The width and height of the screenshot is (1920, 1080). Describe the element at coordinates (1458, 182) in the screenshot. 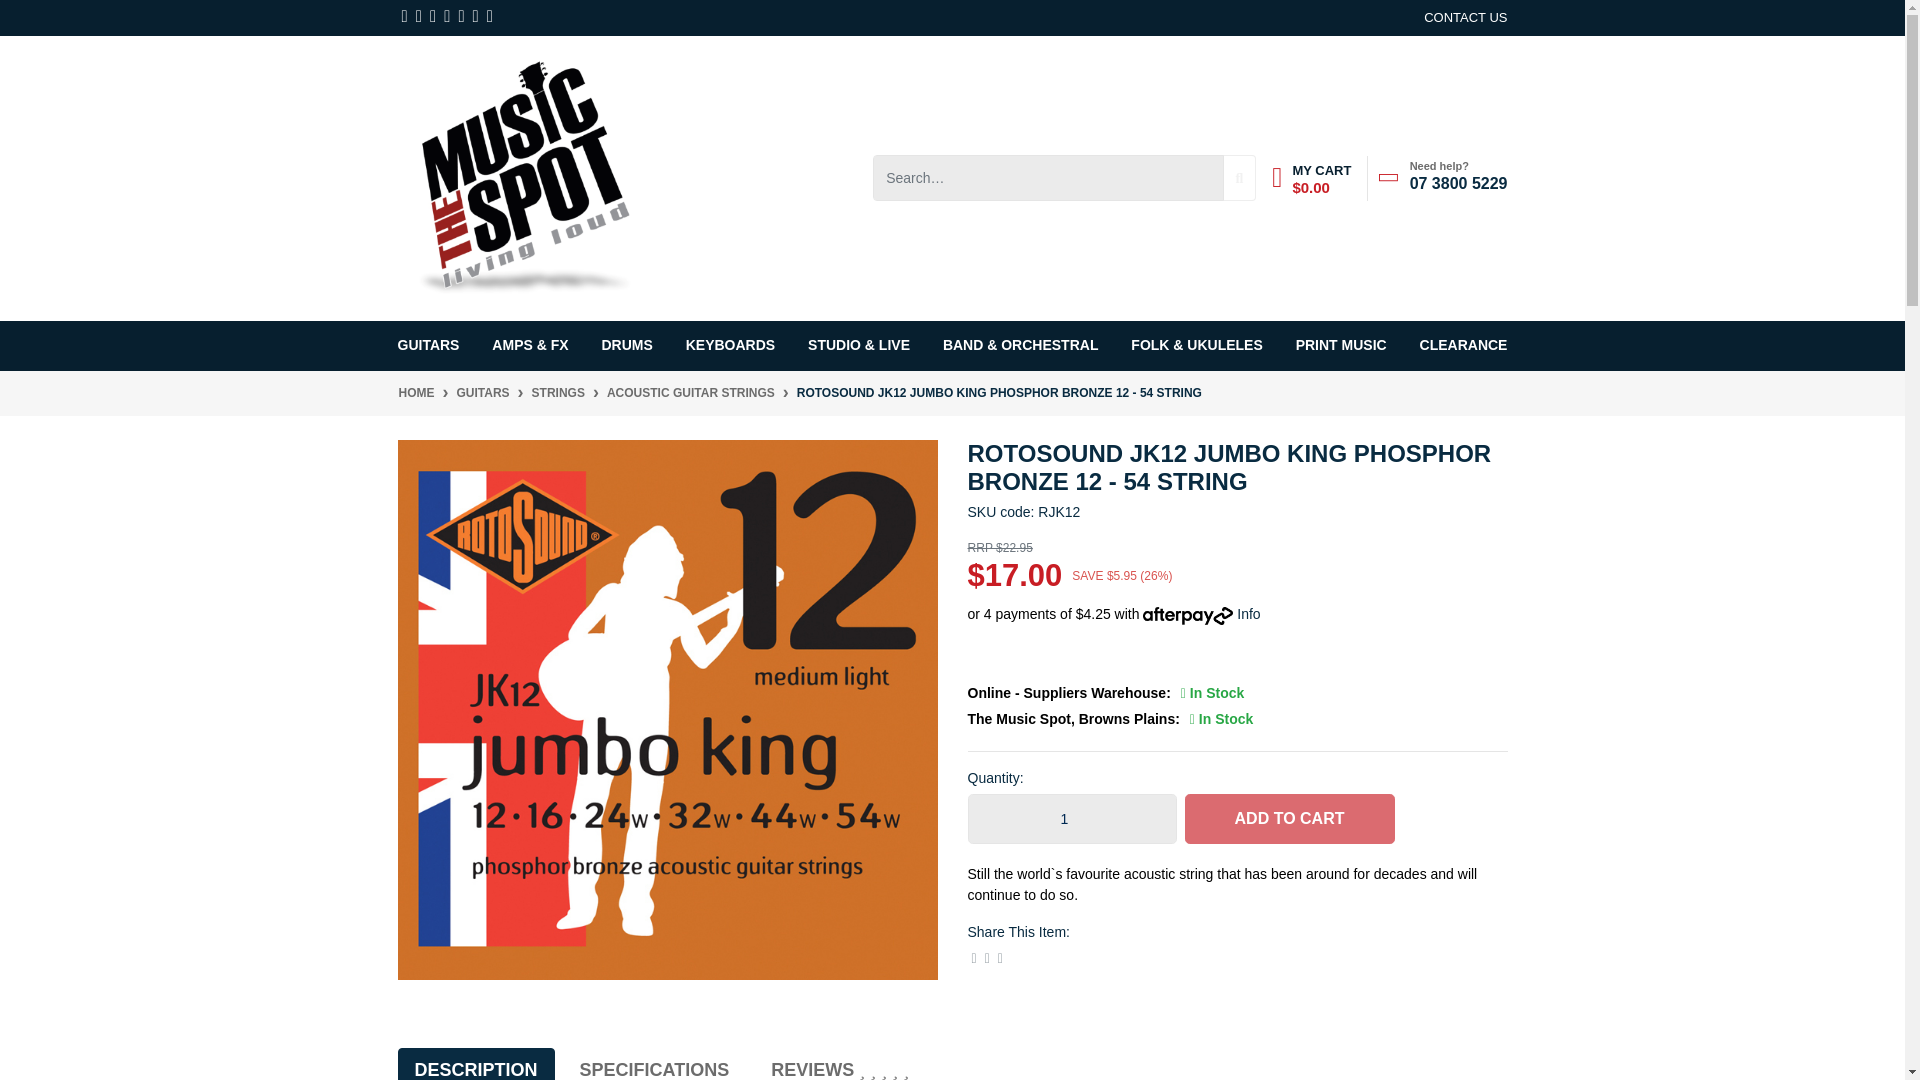

I see `07 3800 5229` at that location.